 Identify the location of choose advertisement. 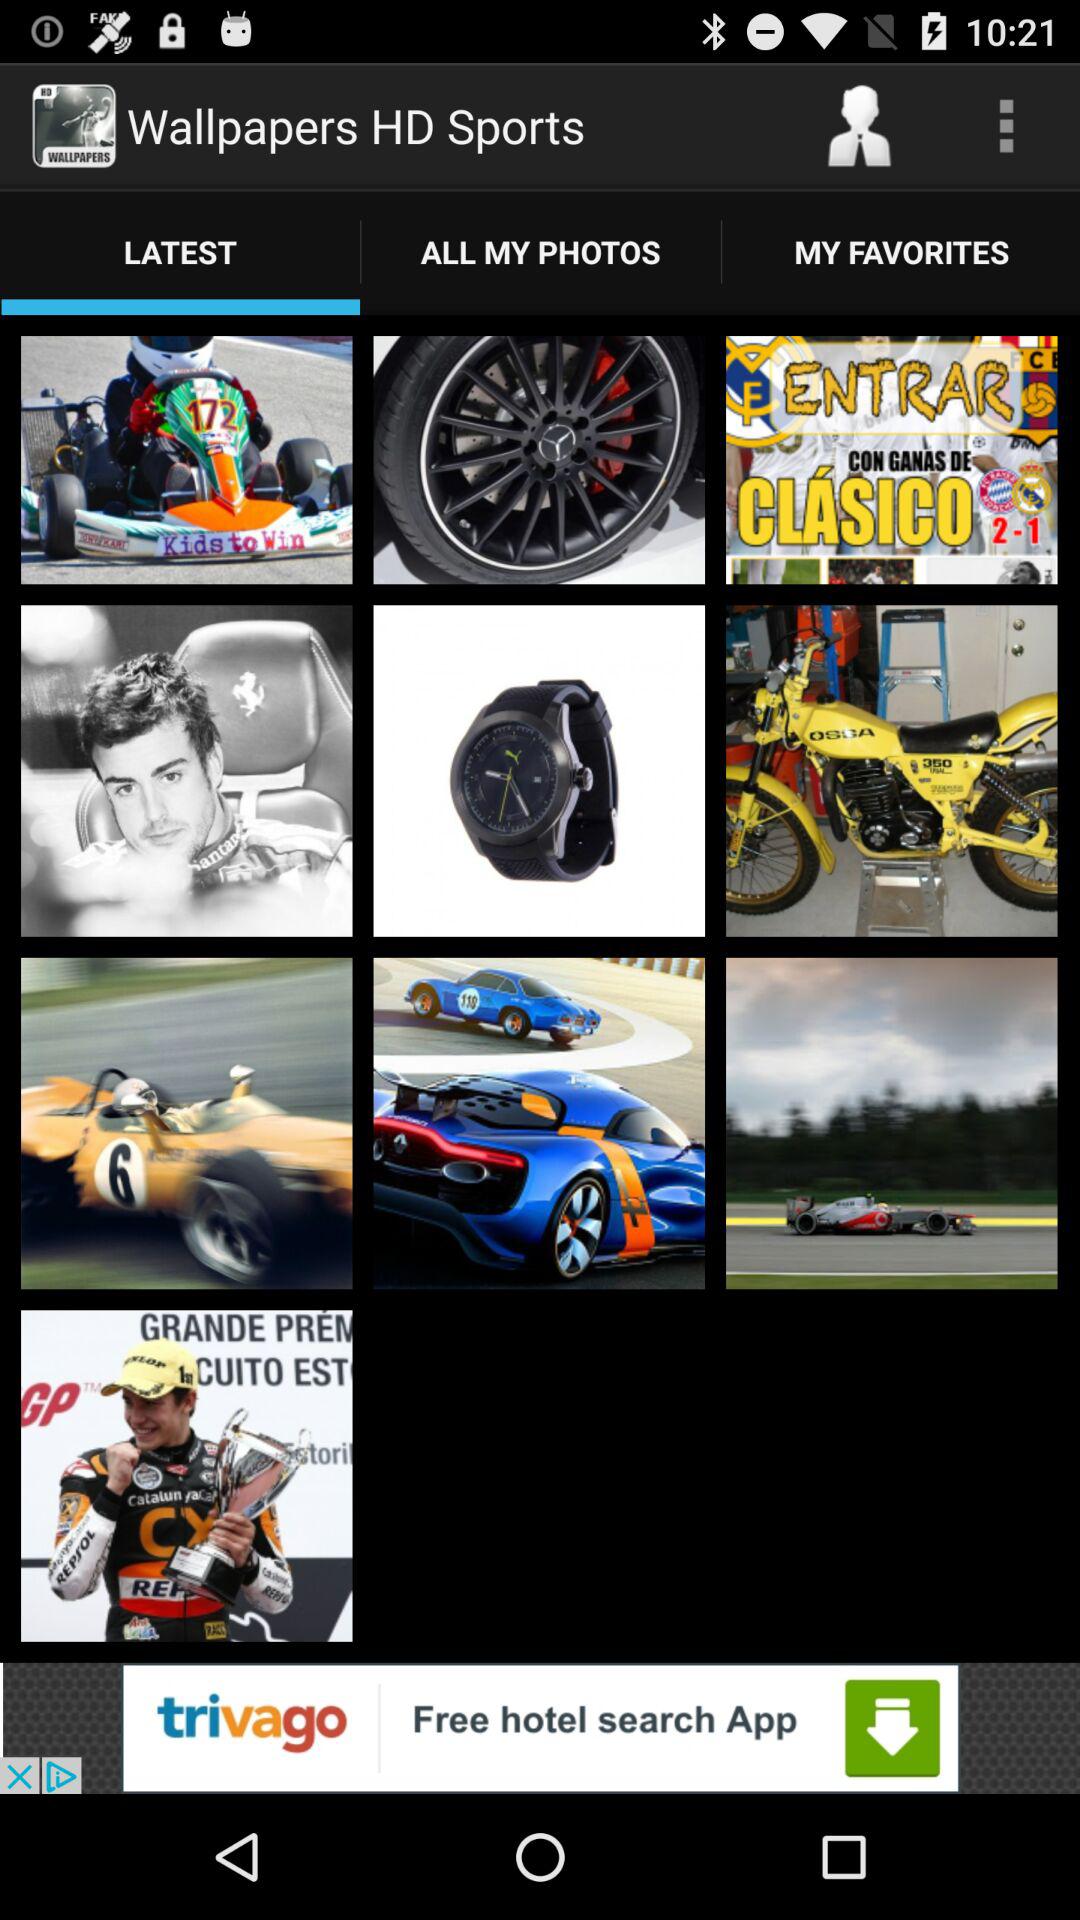
(540, 1728).